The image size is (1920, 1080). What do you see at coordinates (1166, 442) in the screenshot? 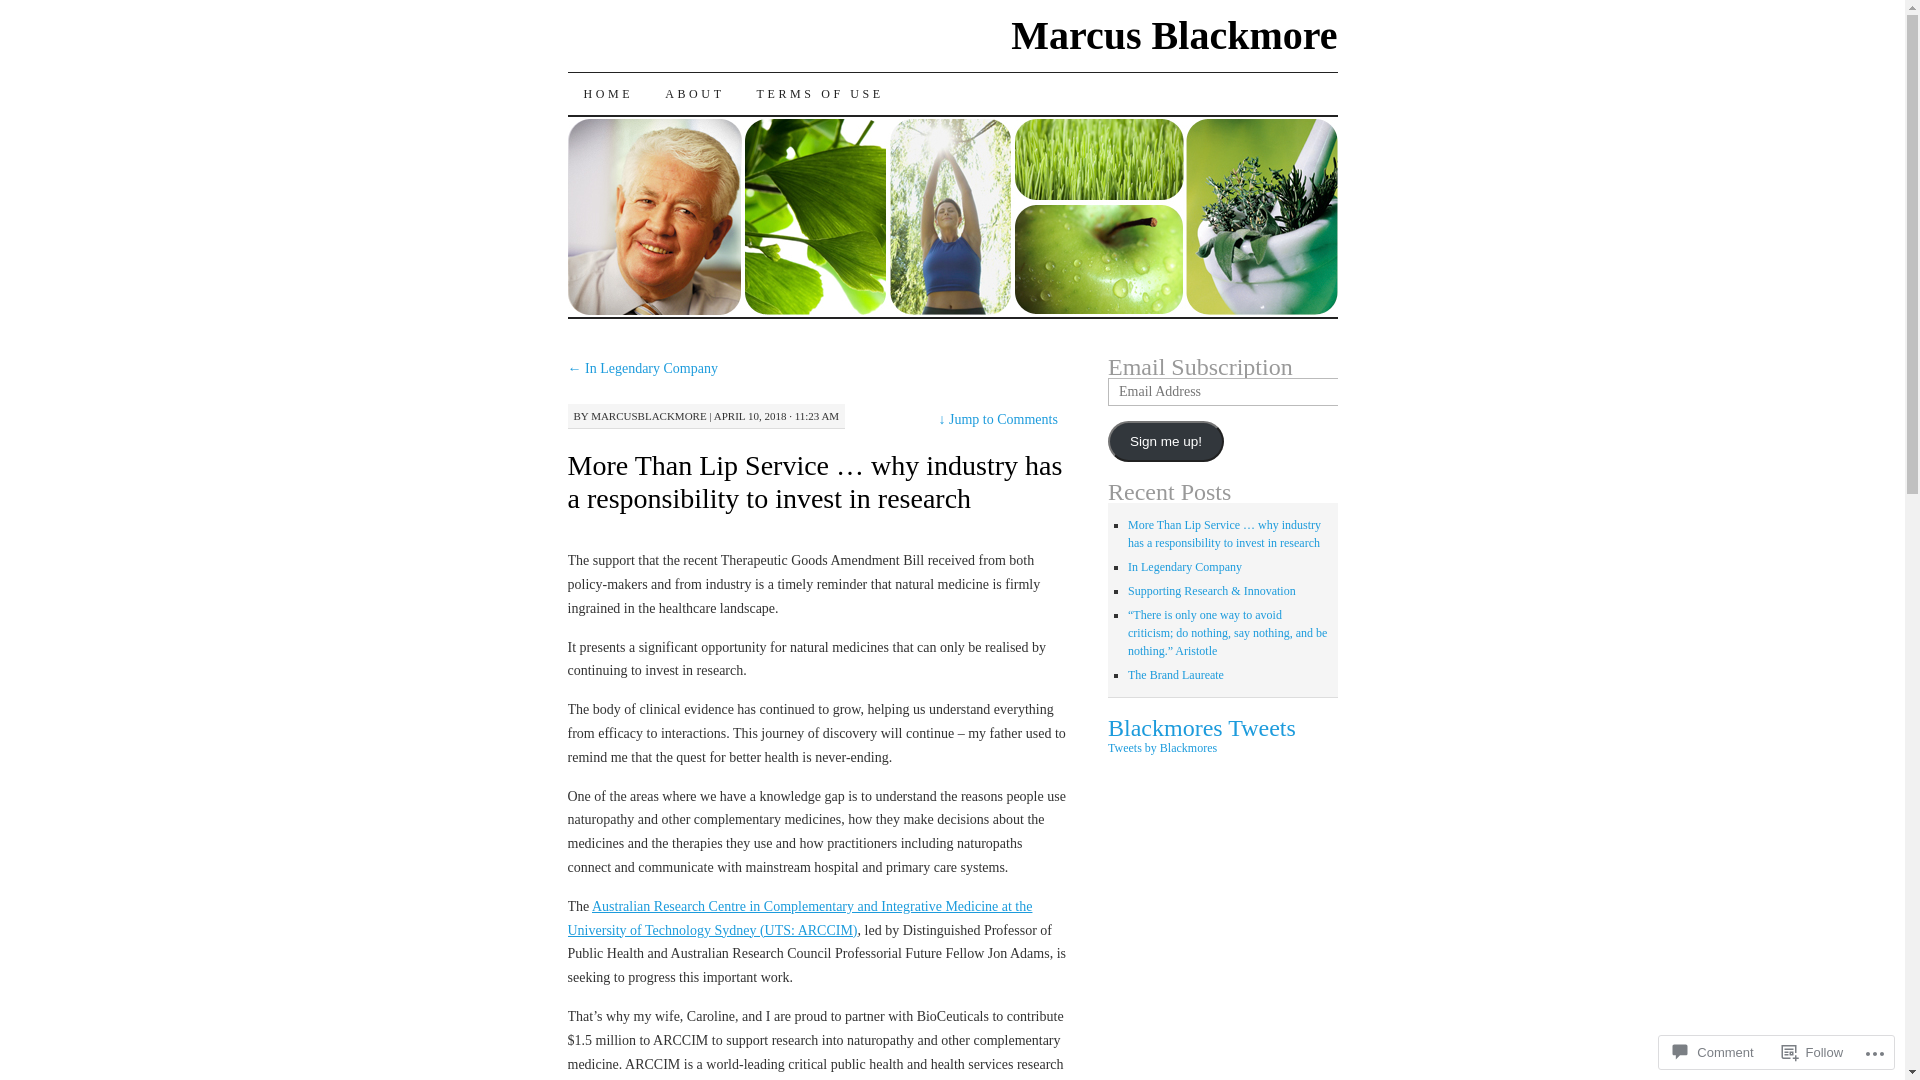
I see `Sign me up!` at bounding box center [1166, 442].